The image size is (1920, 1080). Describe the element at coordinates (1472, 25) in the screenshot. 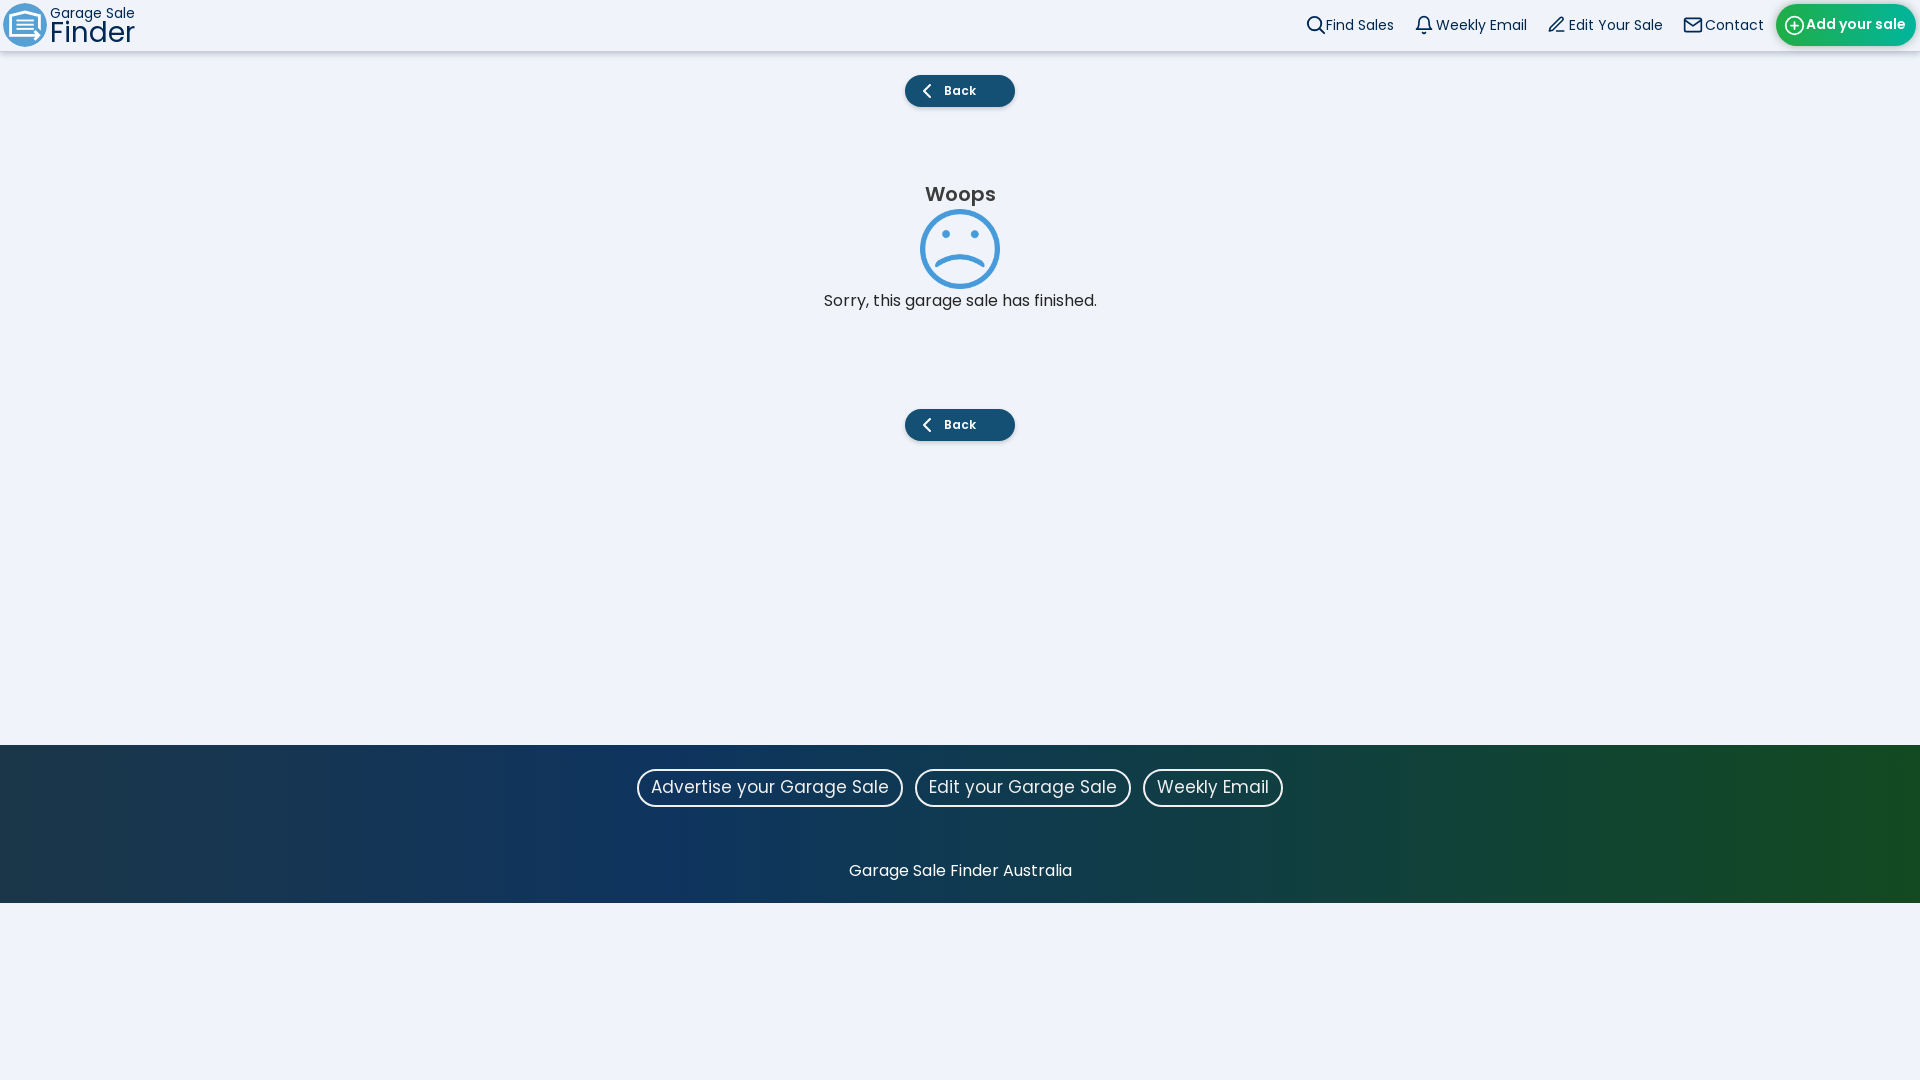

I see `Weekly Email` at that location.